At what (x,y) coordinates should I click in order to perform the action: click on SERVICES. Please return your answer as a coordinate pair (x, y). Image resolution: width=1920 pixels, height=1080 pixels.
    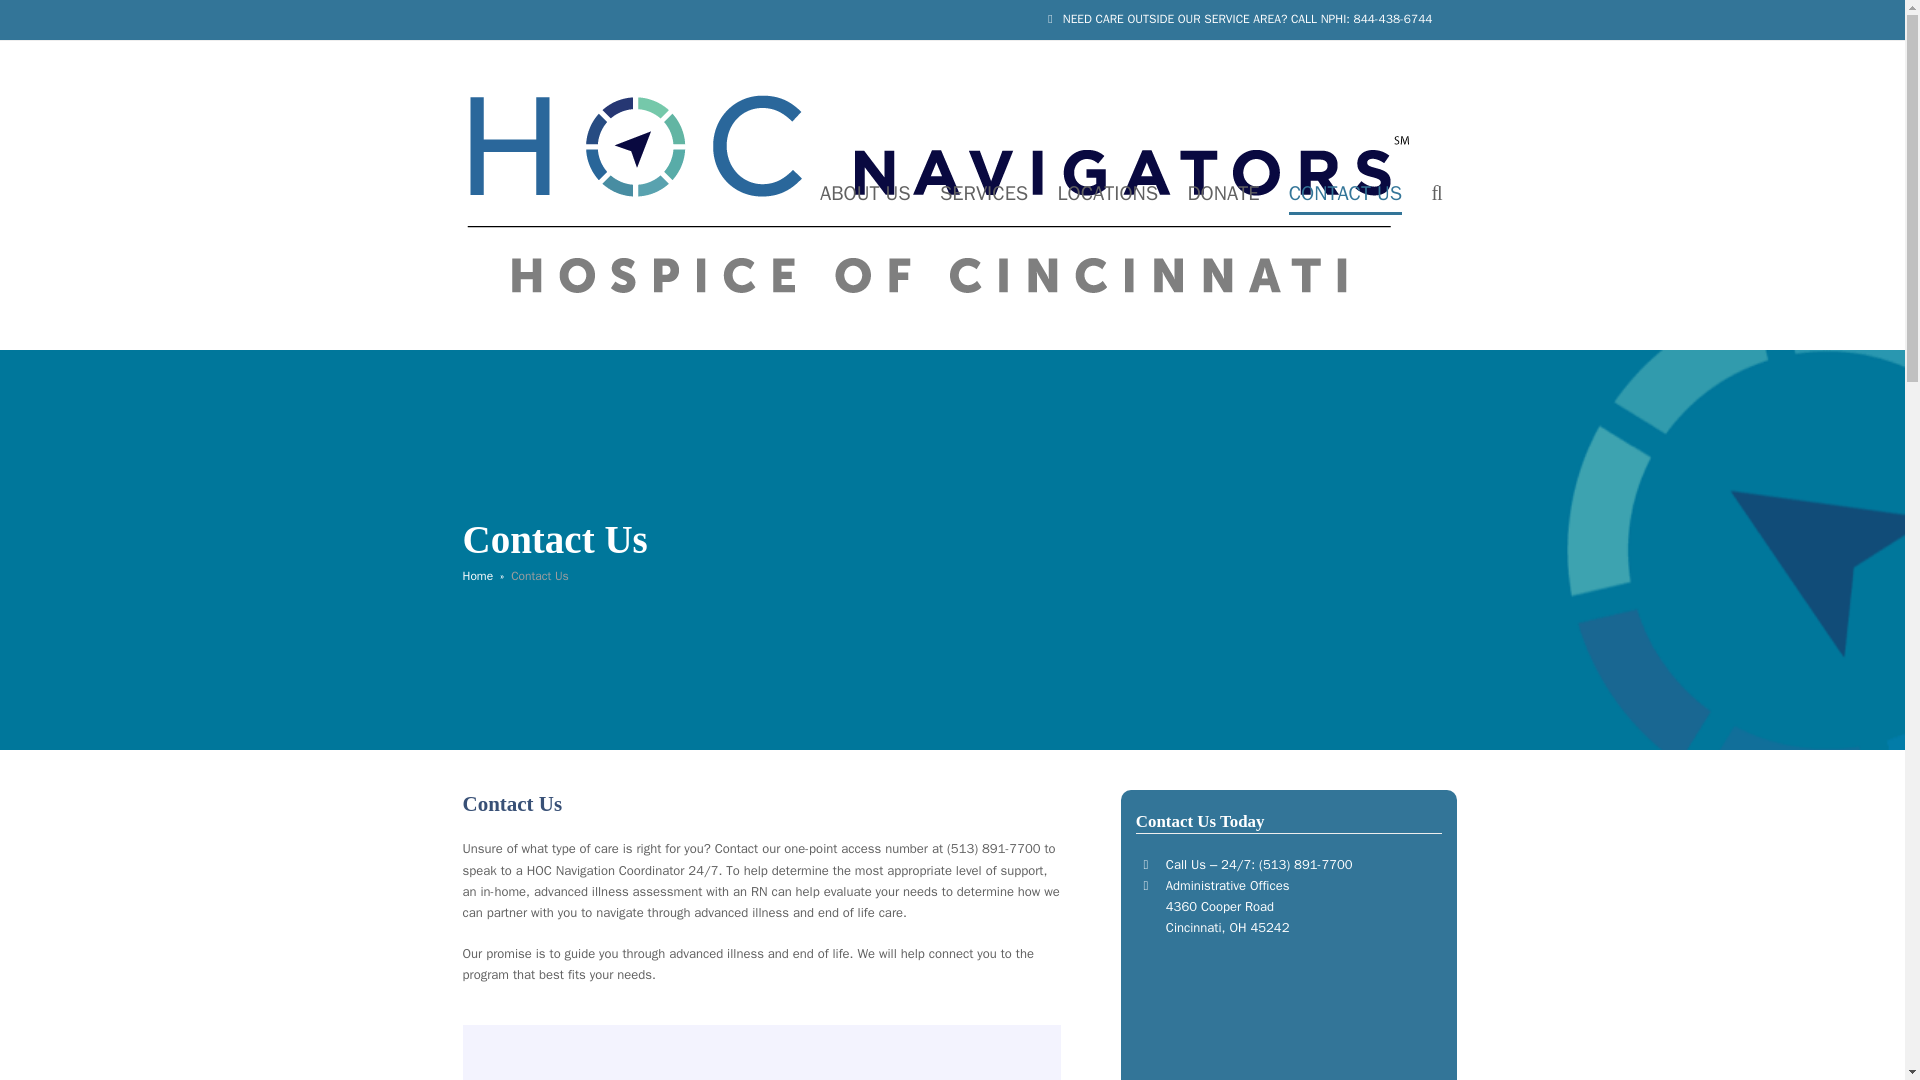
    Looking at the image, I should click on (984, 194).